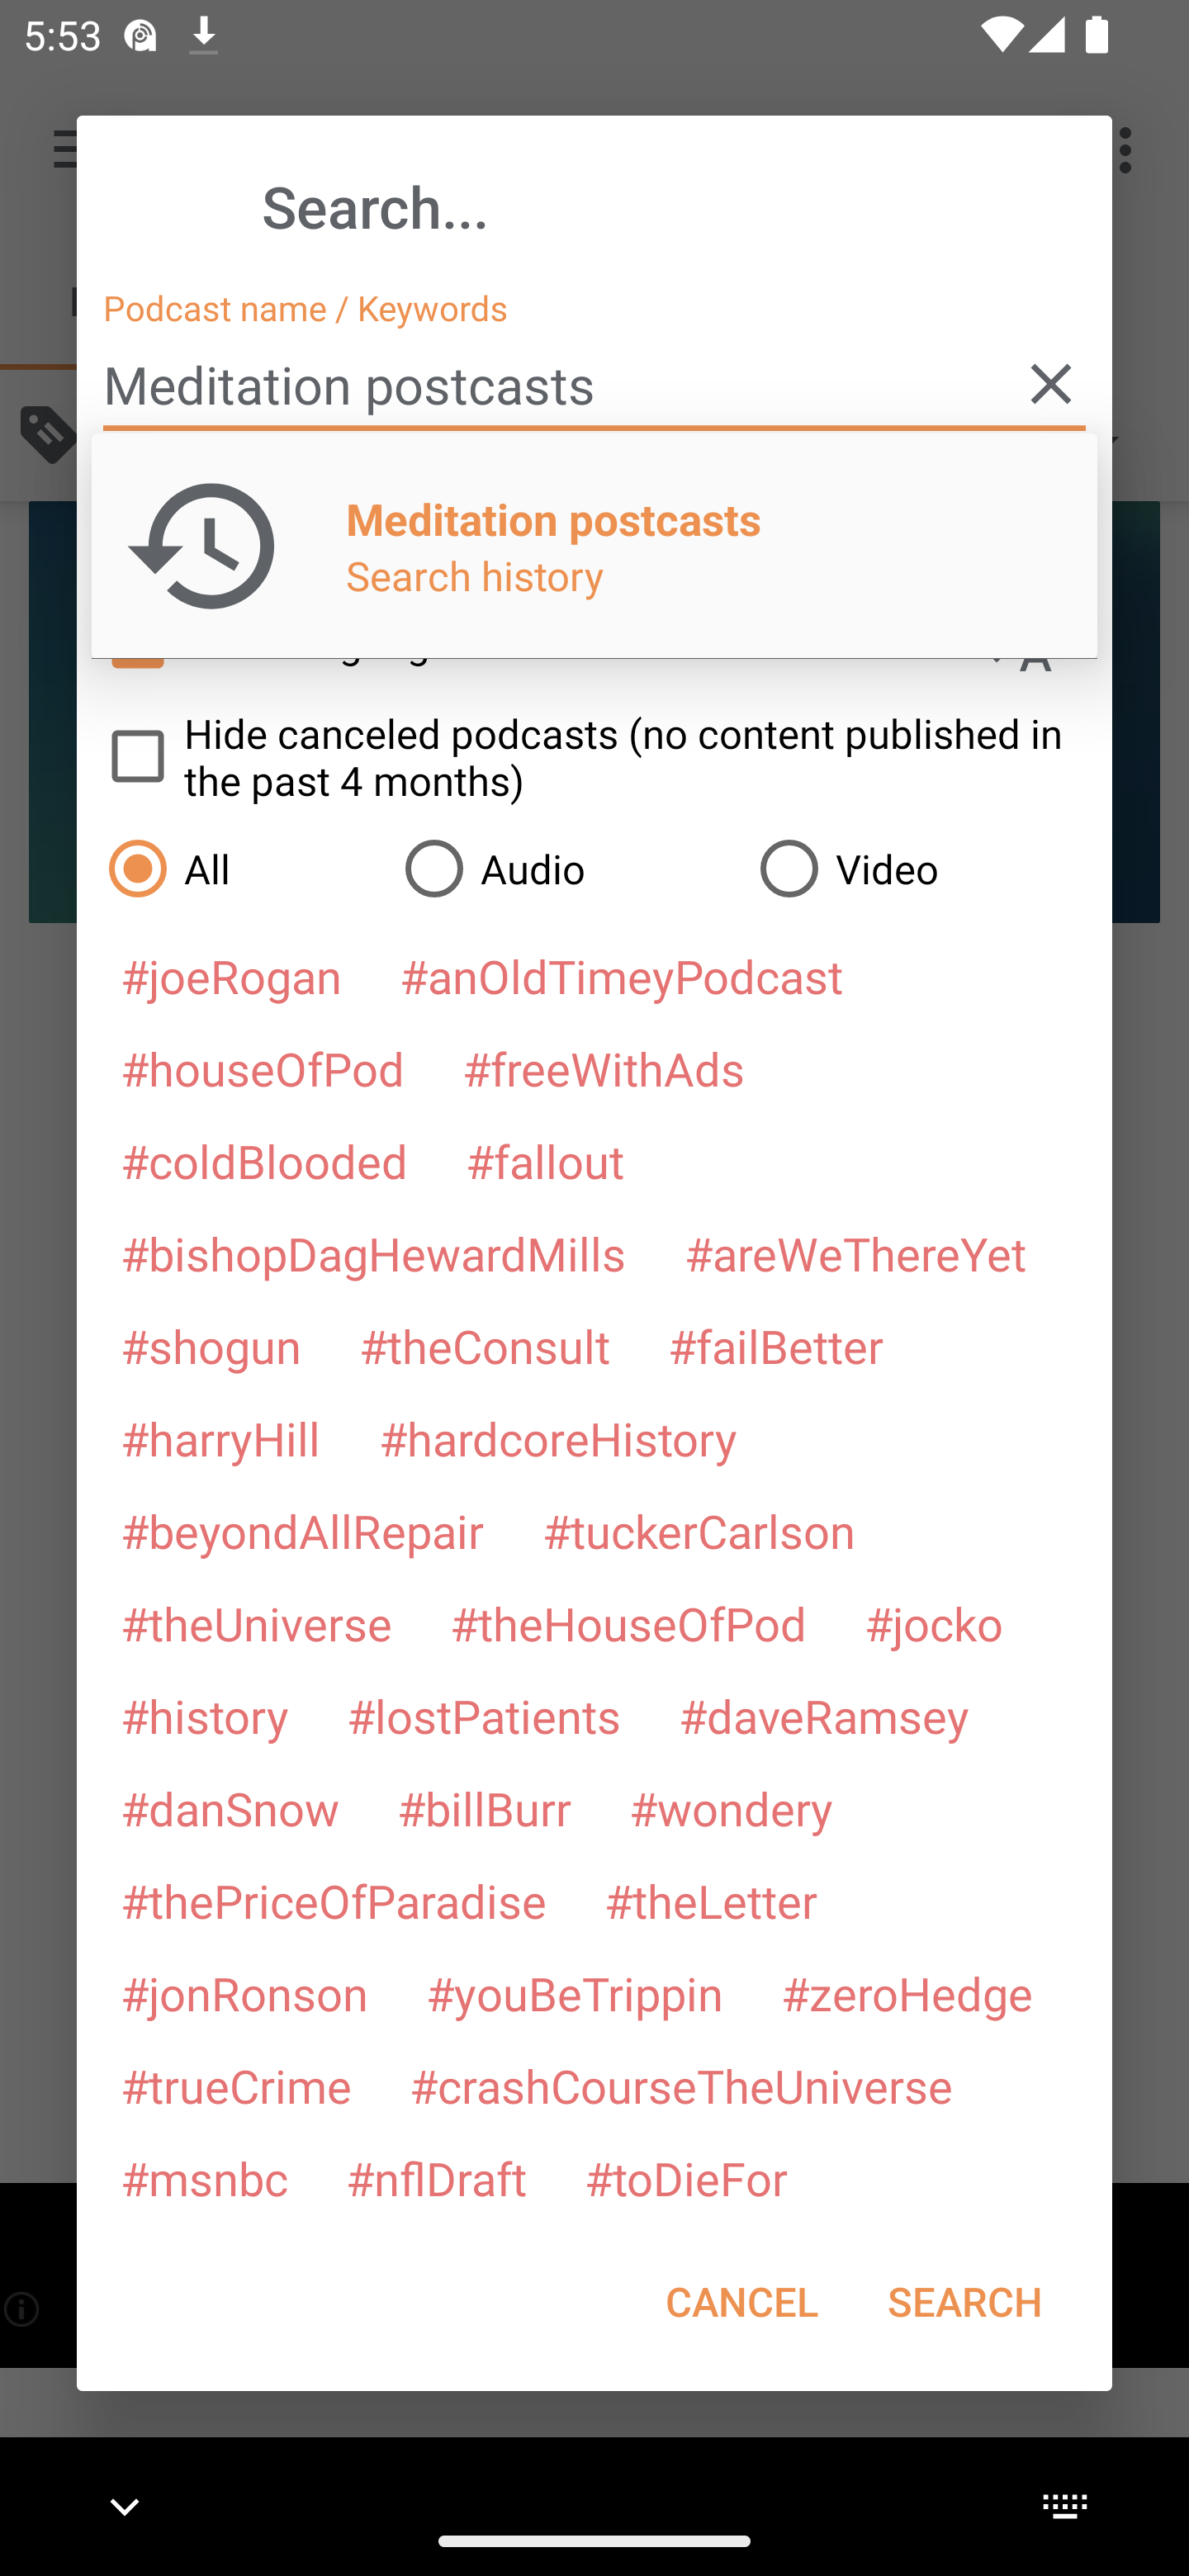 This screenshot has width=1189, height=2576. What do you see at coordinates (574, 1993) in the screenshot?
I see `#youBeTrippin` at bounding box center [574, 1993].